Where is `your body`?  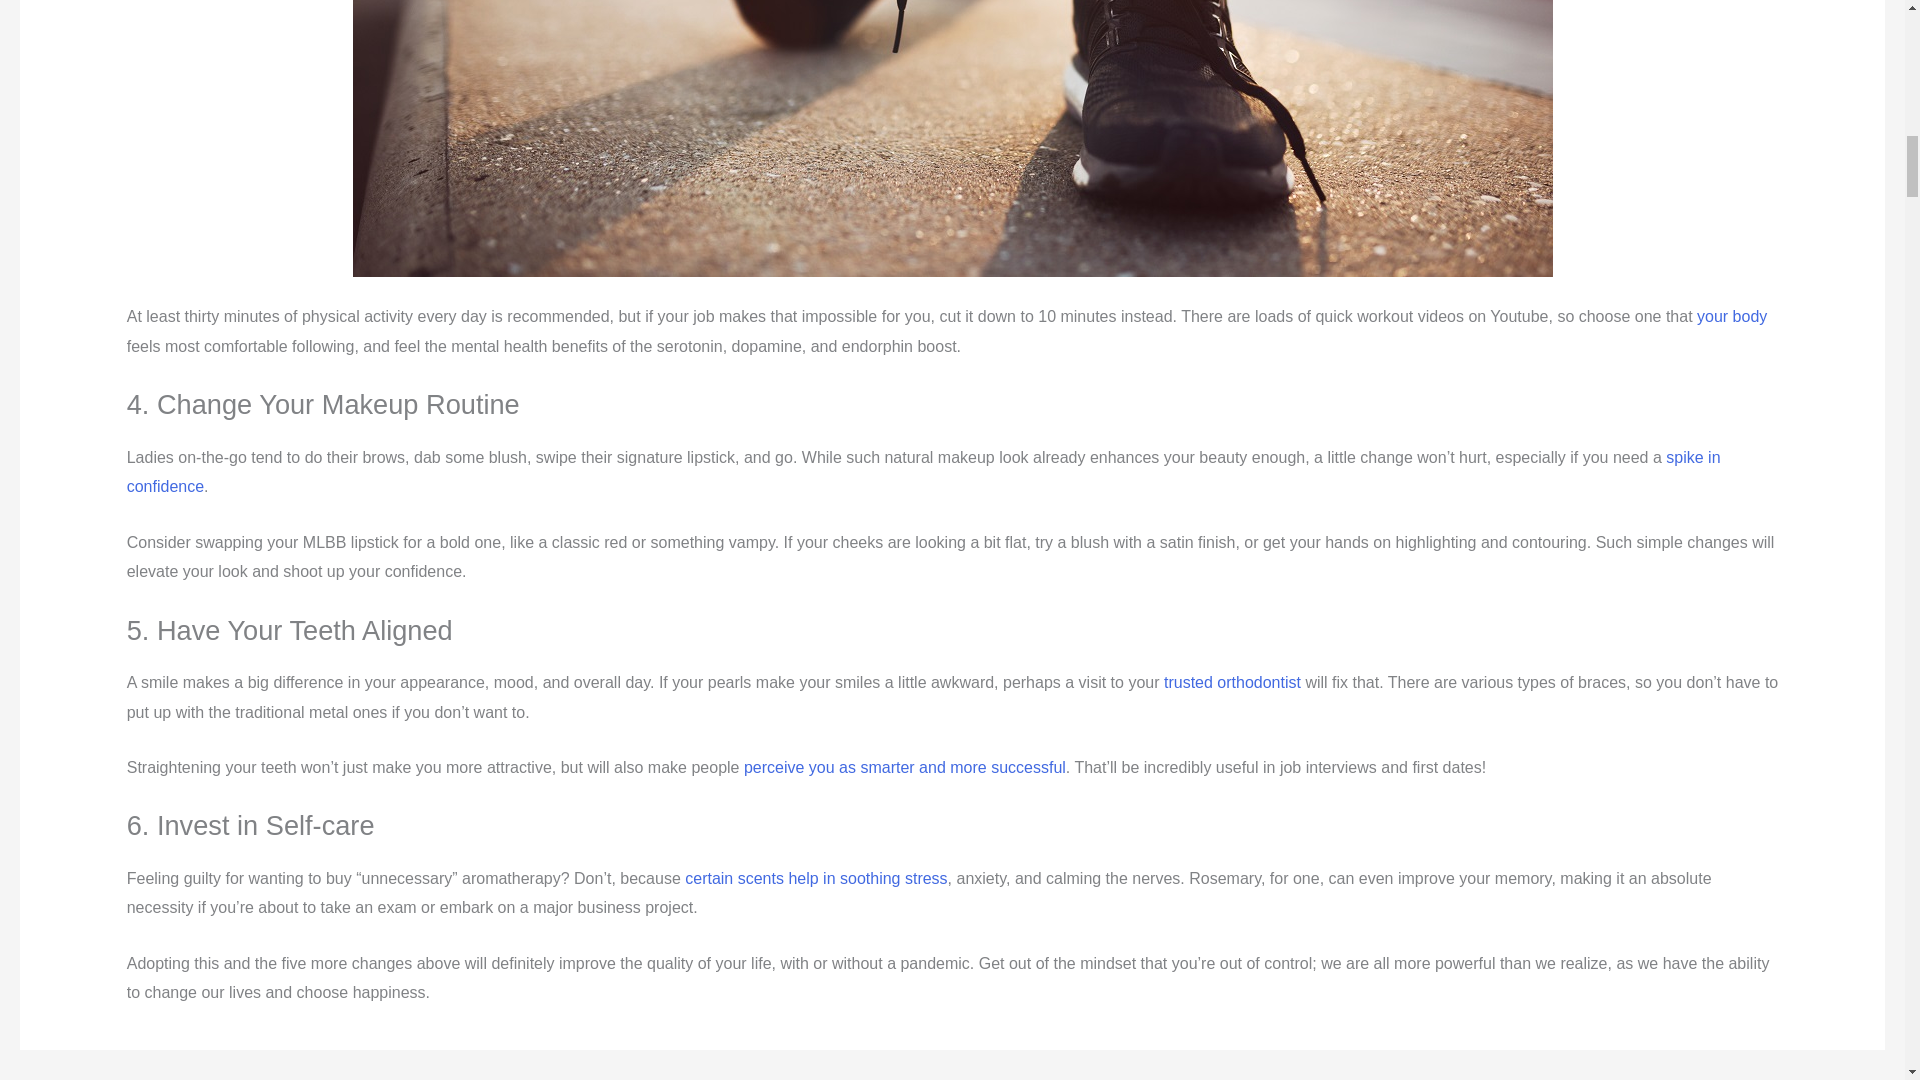 your body is located at coordinates (1732, 316).